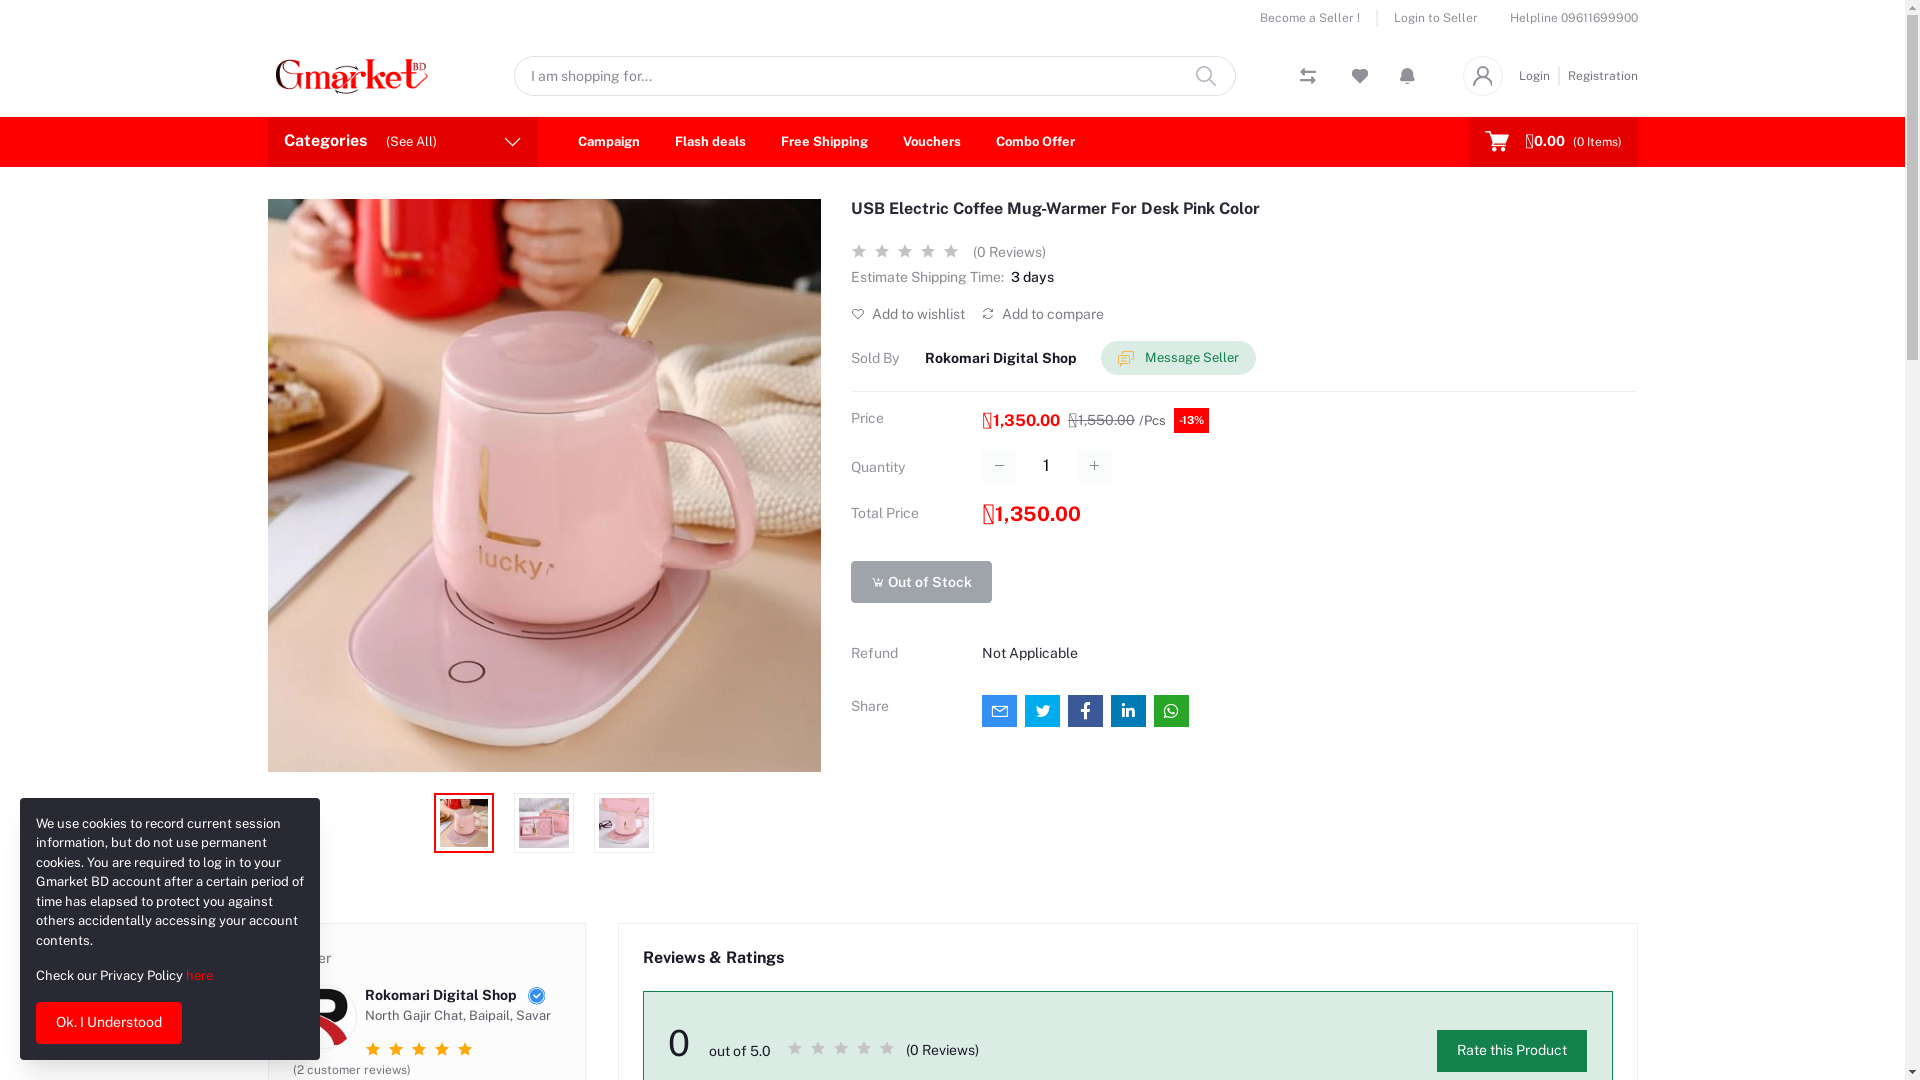 Image resolution: width=1920 pixels, height=1080 pixels. I want to click on Vouchers, so click(931, 142).